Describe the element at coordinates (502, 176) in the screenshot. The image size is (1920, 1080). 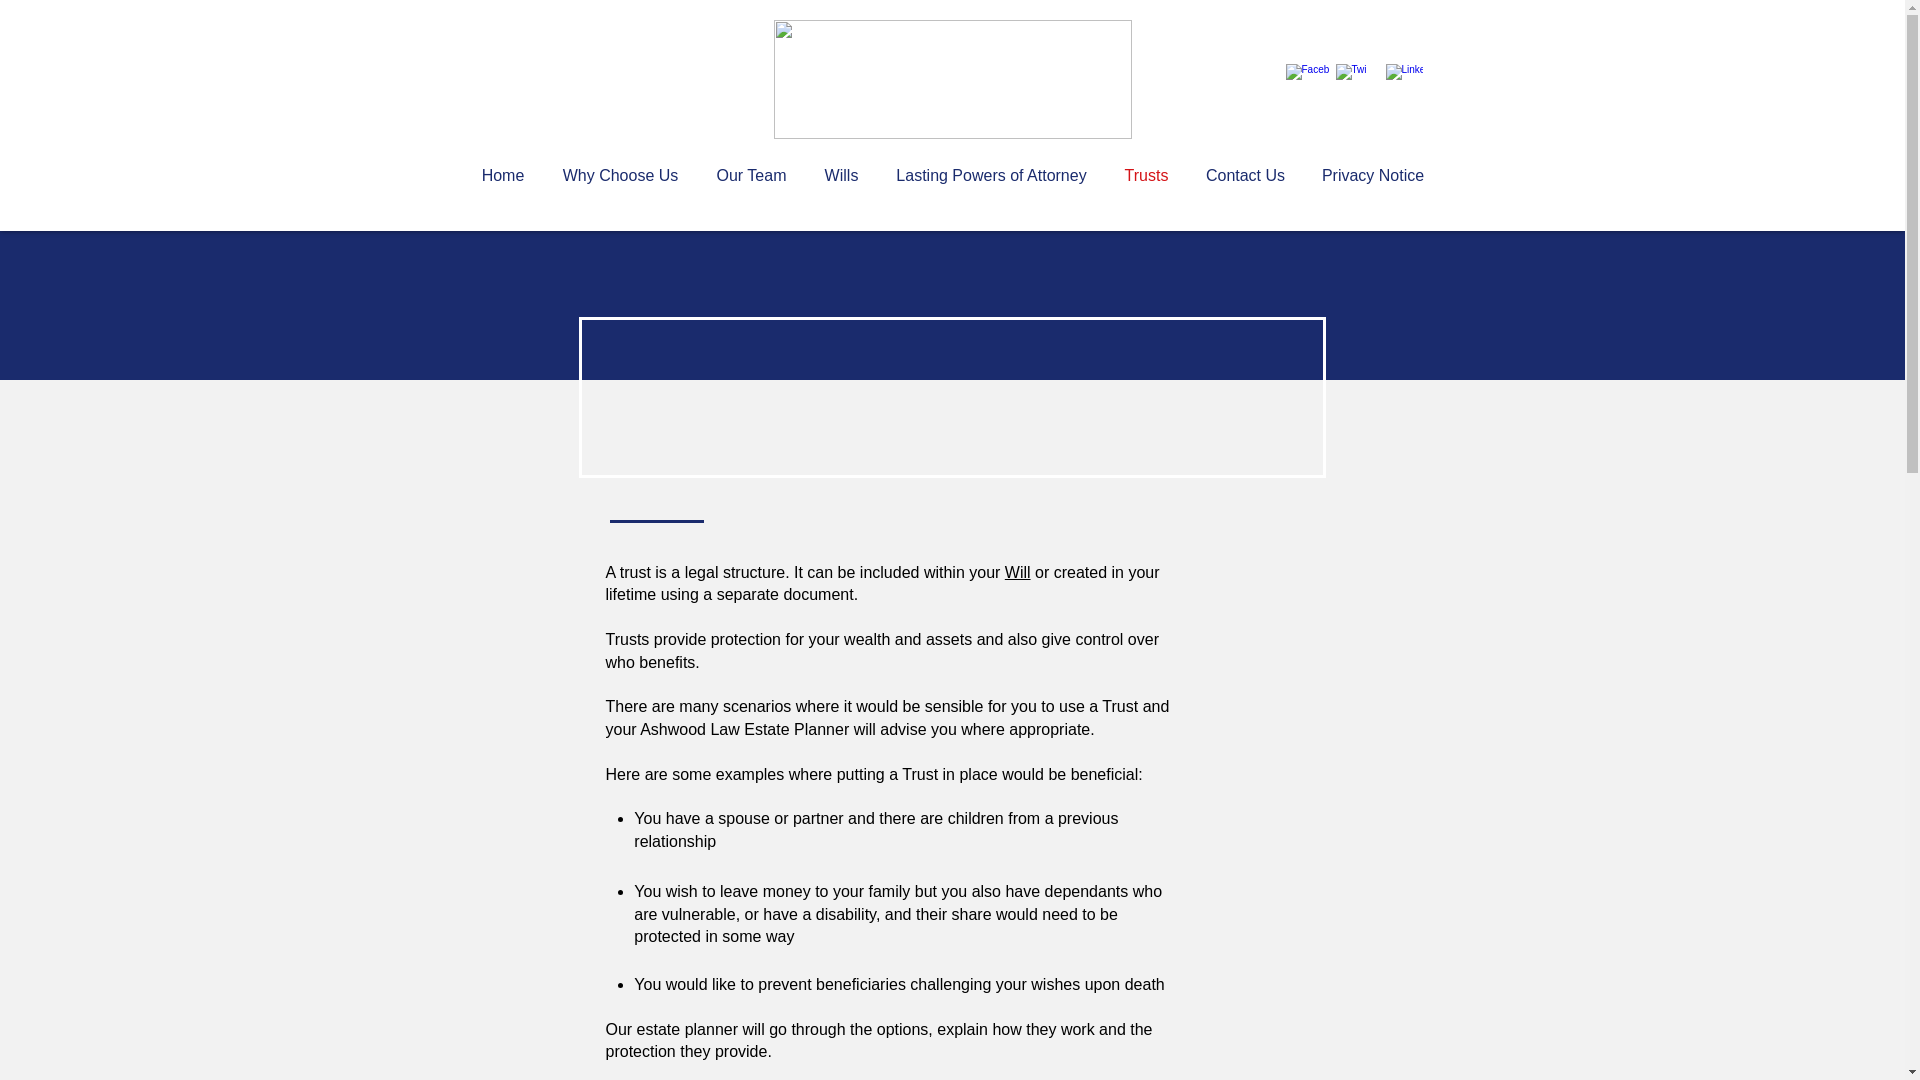
I see `Home` at that location.